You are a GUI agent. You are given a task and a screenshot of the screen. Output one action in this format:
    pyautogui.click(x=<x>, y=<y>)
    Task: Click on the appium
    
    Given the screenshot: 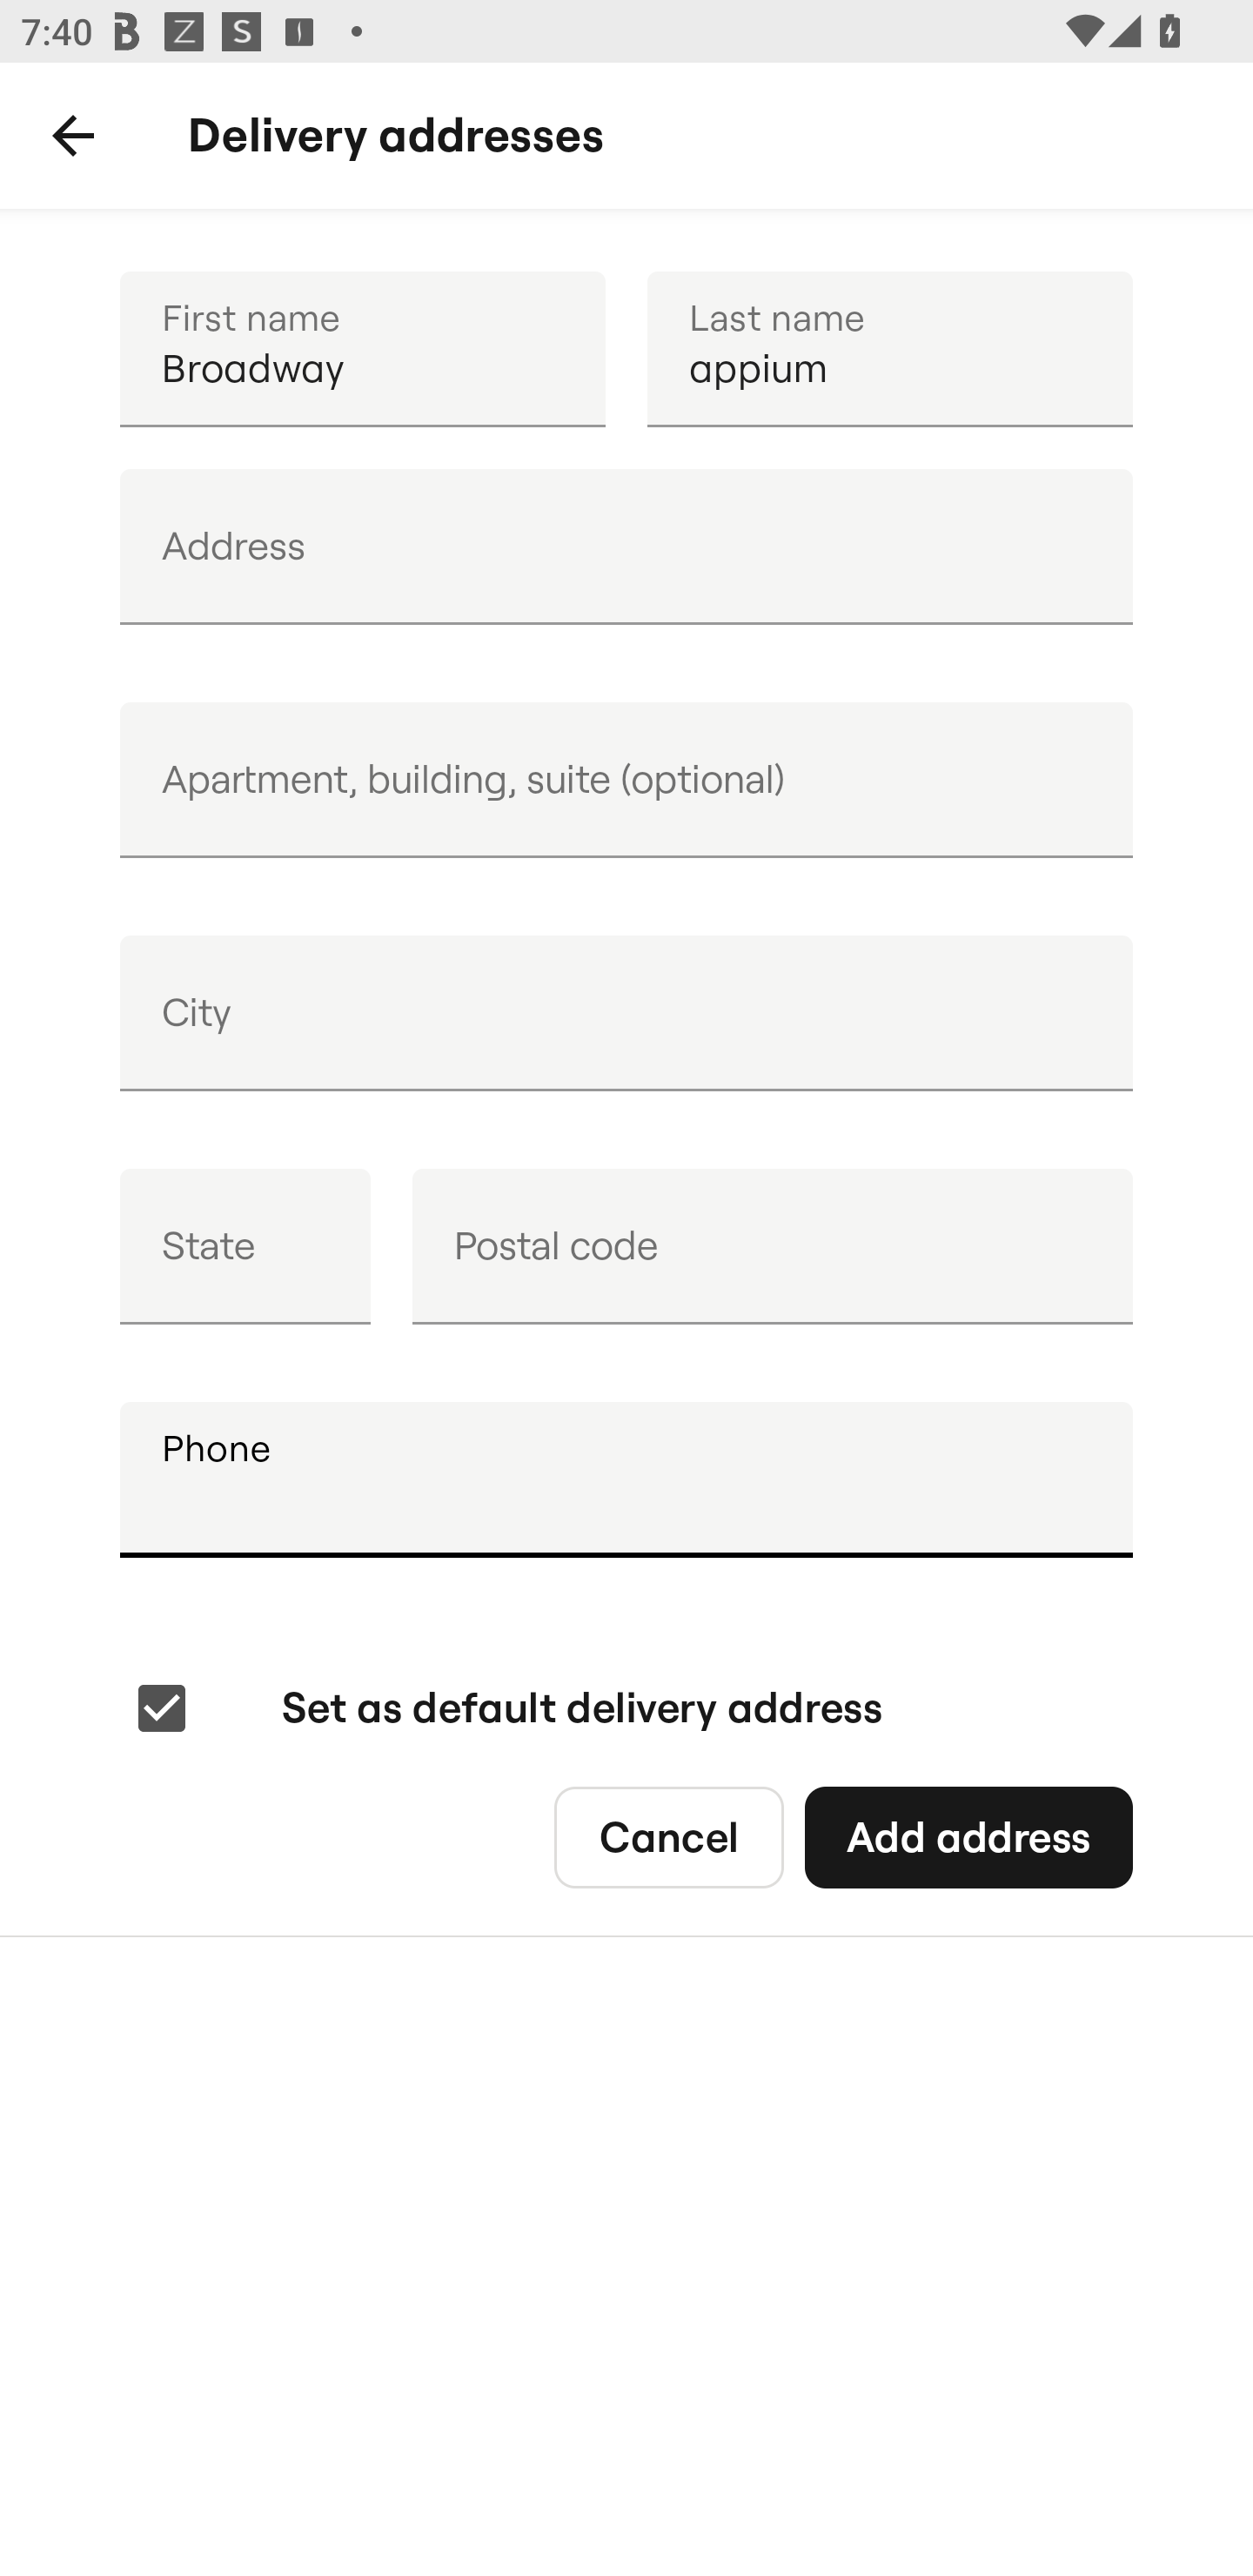 What is the action you would take?
    pyautogui.click(x=889, y=348)
    